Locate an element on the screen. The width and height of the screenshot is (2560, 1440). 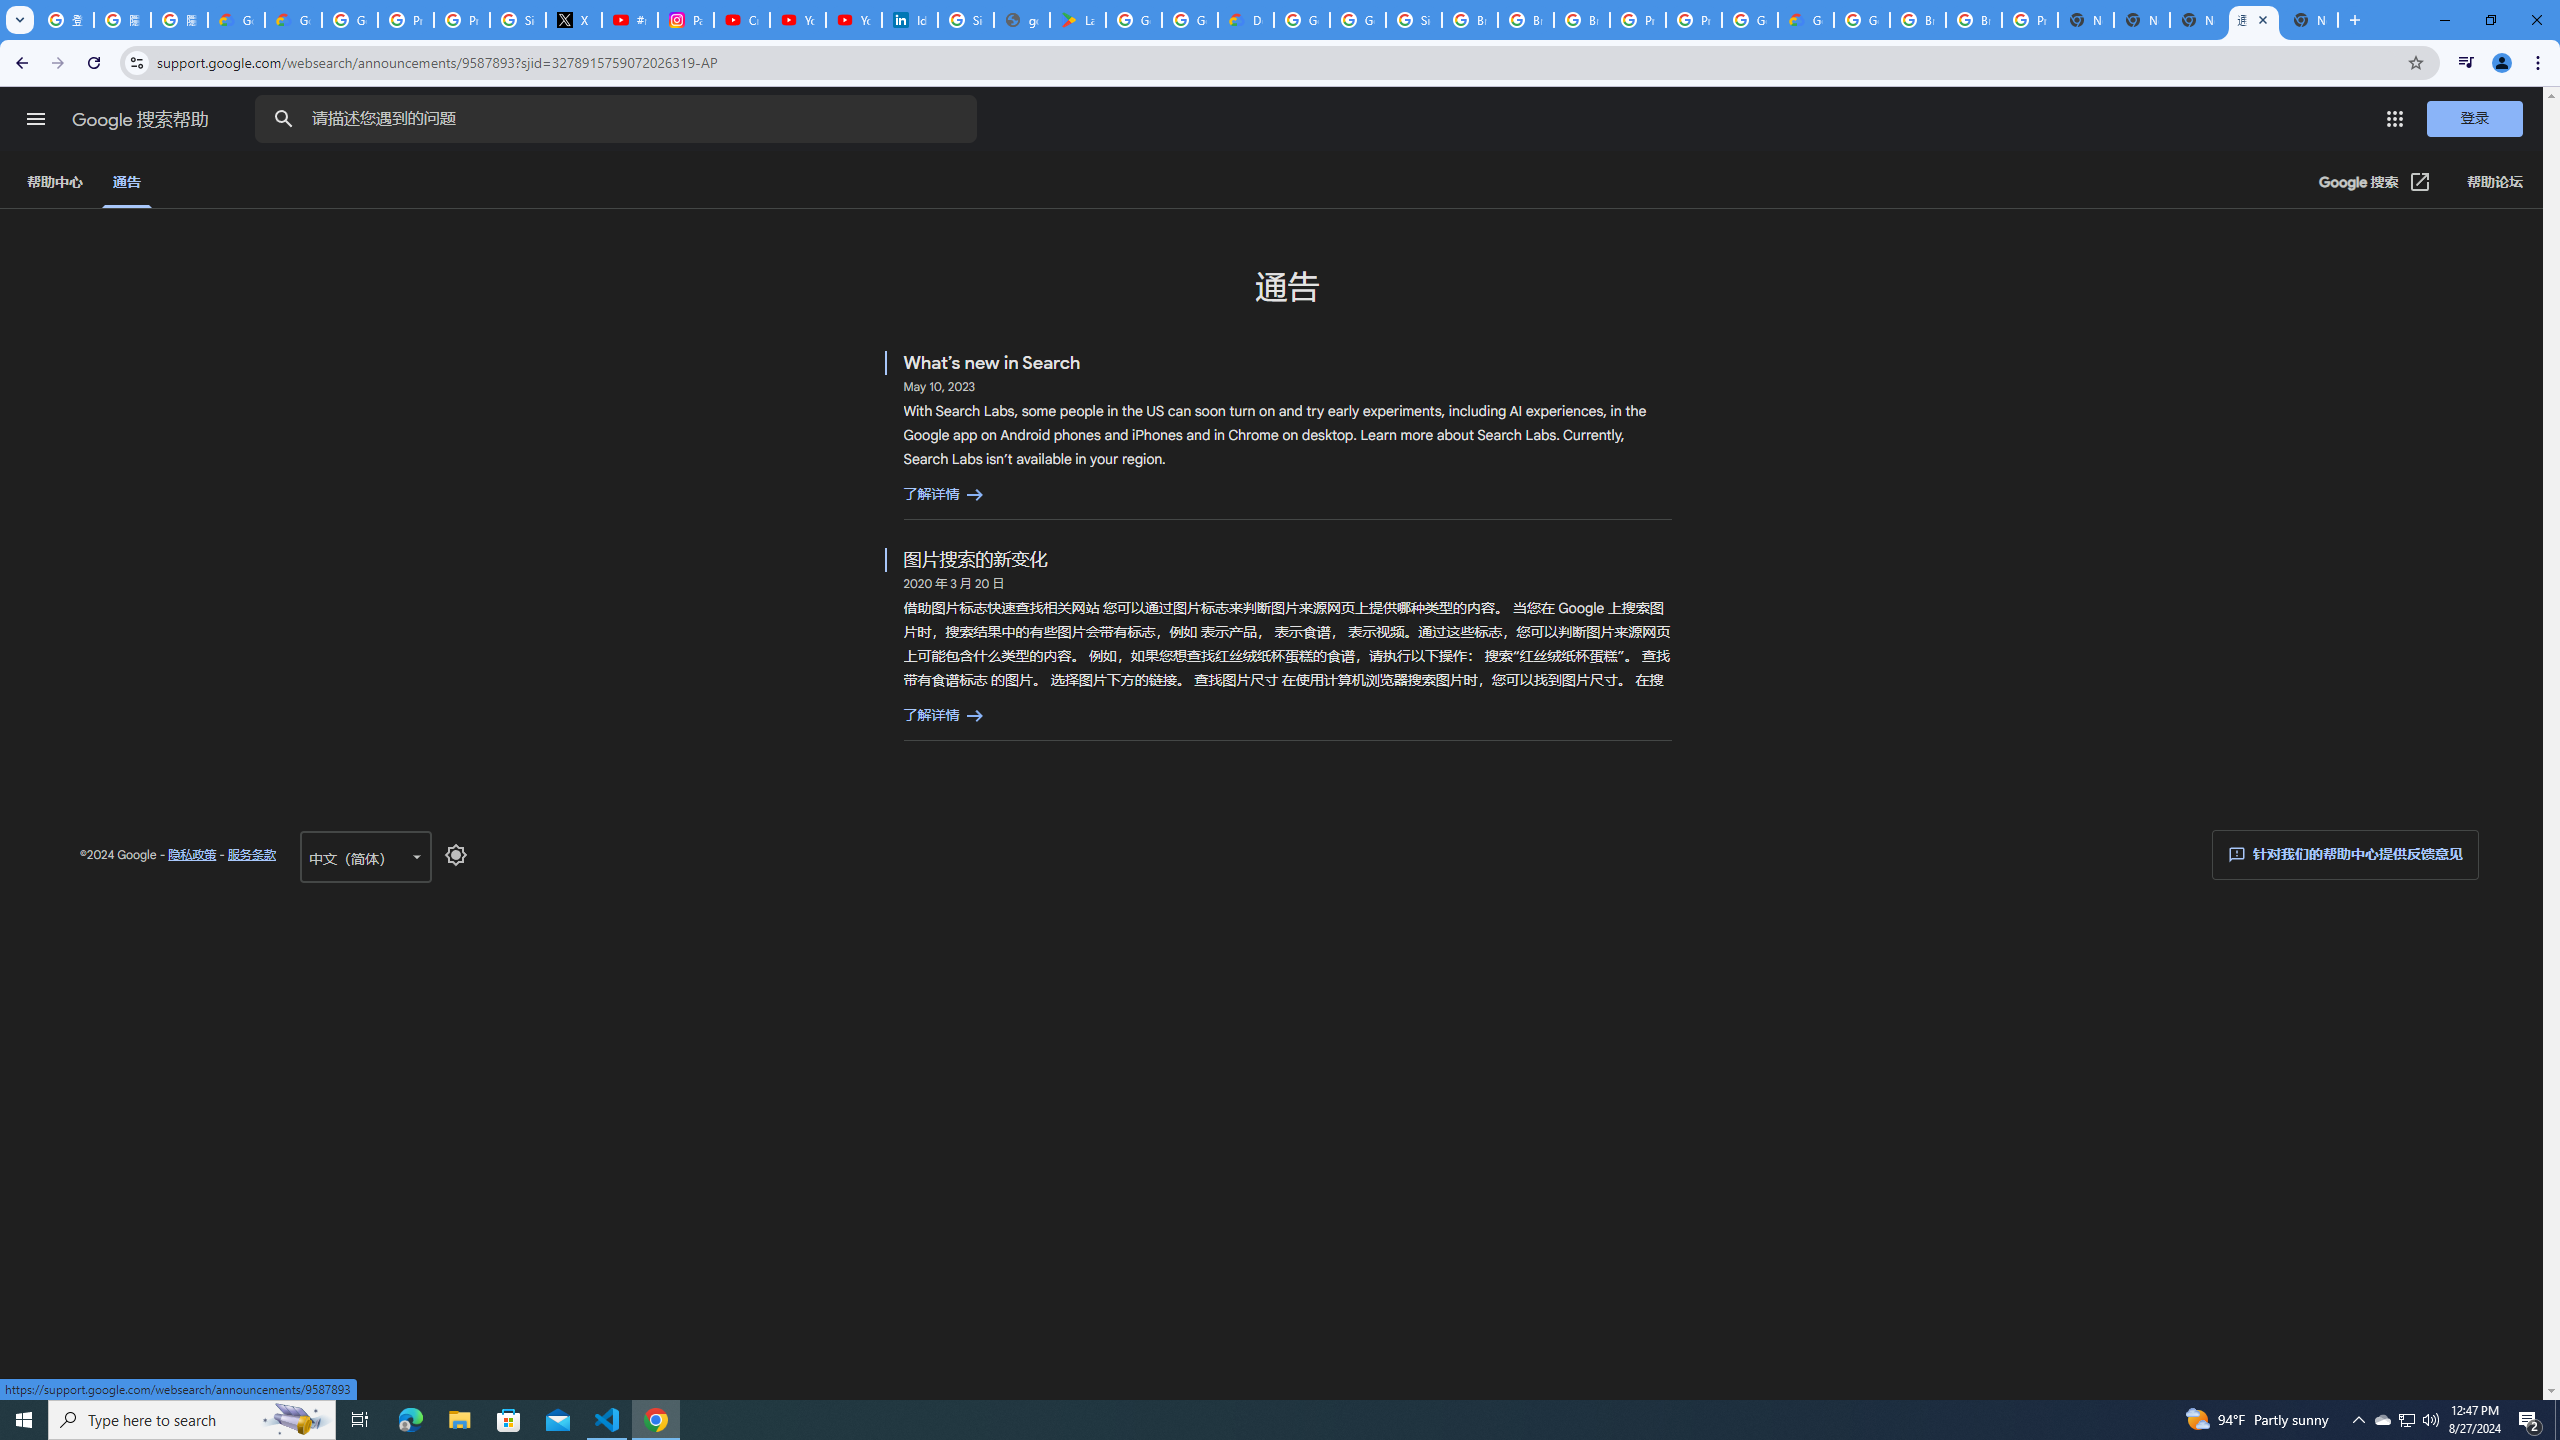
Google Cloud Privacy Notice is located at coordinates (293, 20).